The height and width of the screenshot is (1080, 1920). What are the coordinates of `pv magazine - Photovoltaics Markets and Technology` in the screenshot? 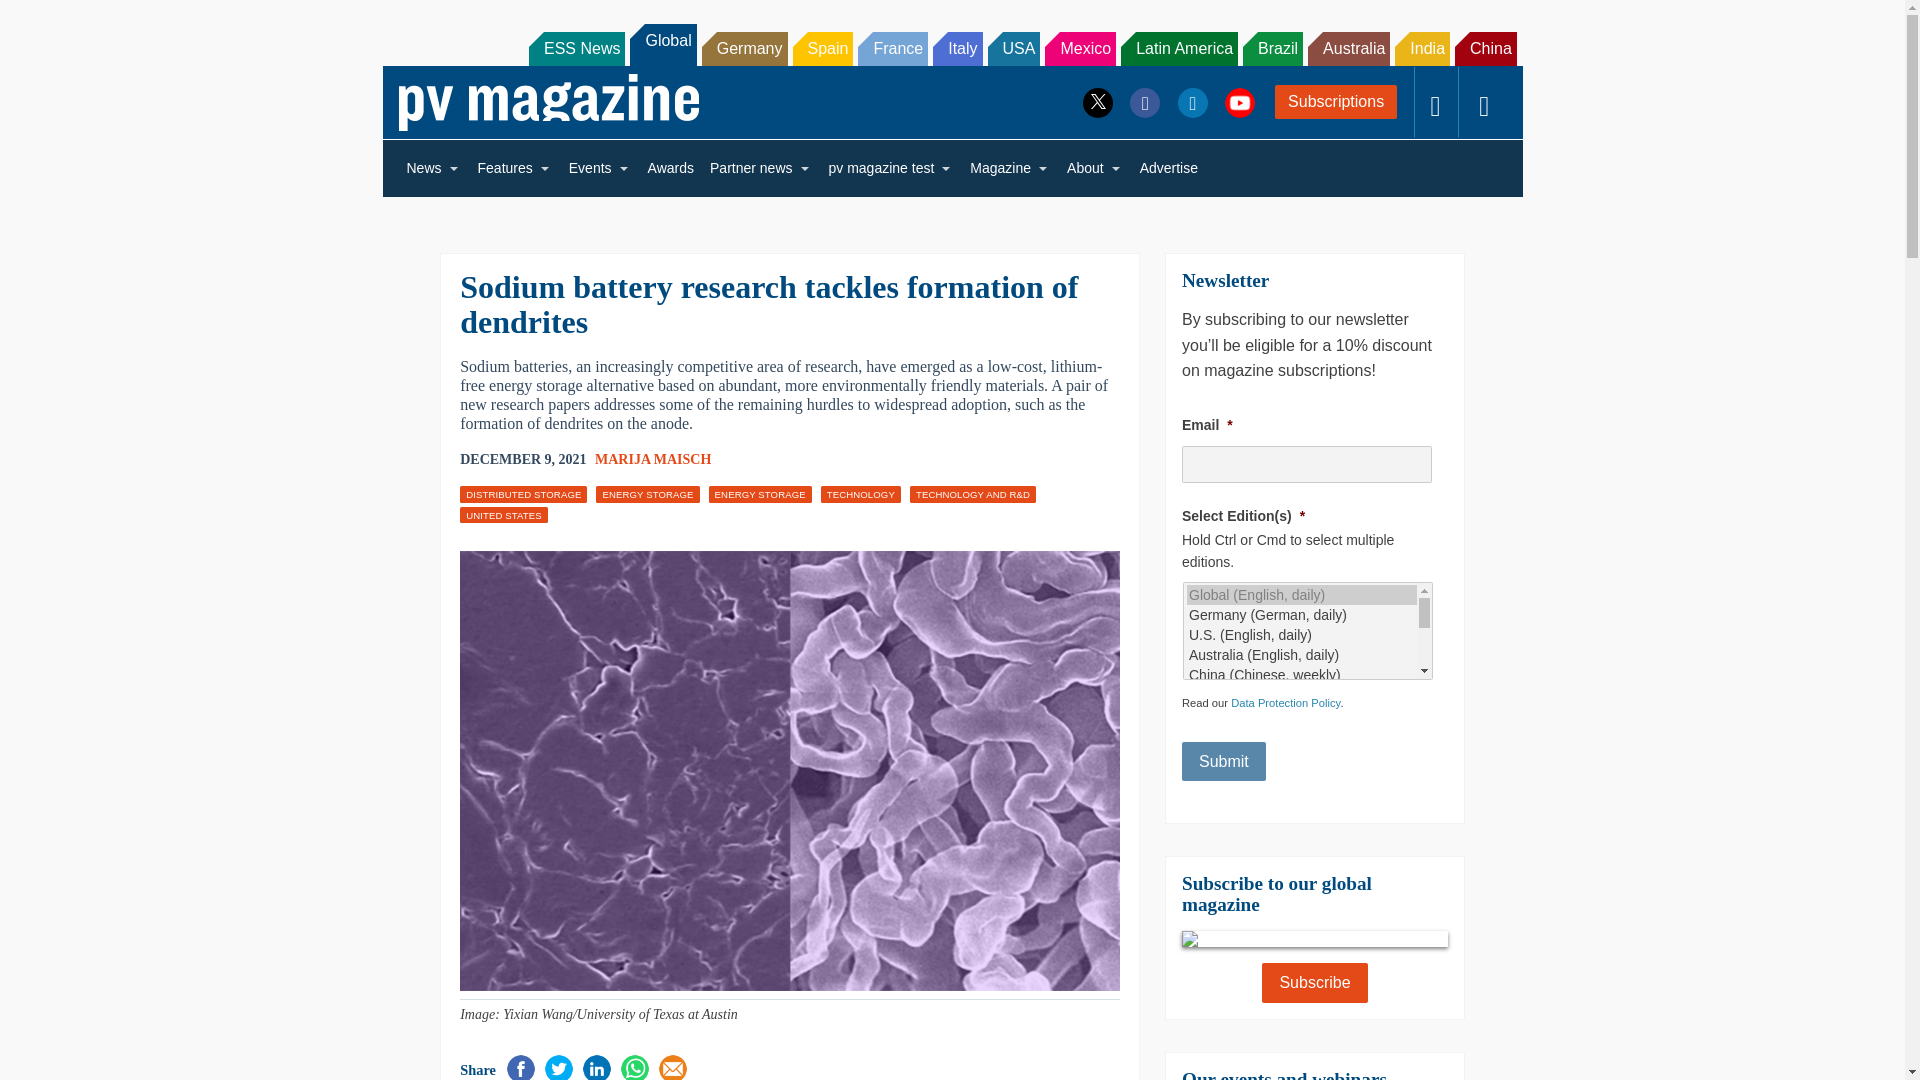 It's located at (548, 102).